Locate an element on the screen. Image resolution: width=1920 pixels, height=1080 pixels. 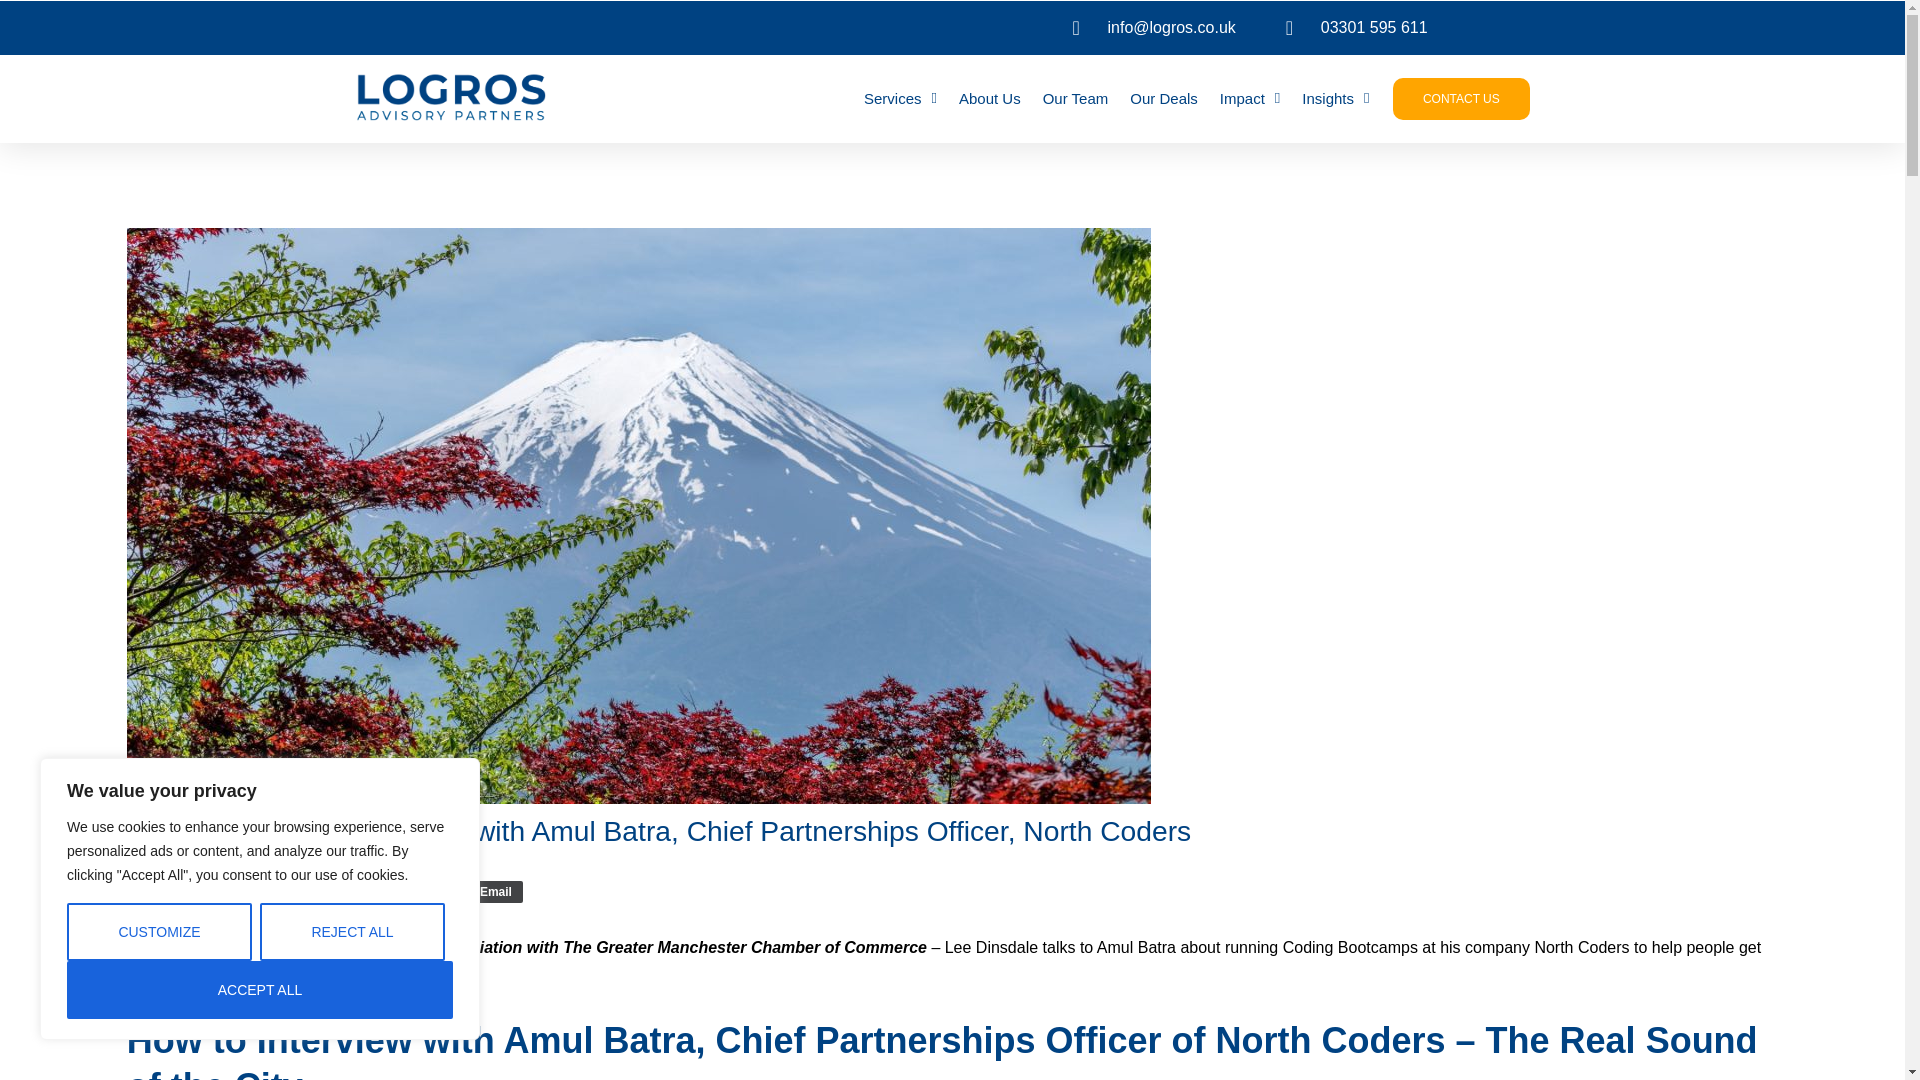
Share on LinkedIn is located at coordinates (406, 892).